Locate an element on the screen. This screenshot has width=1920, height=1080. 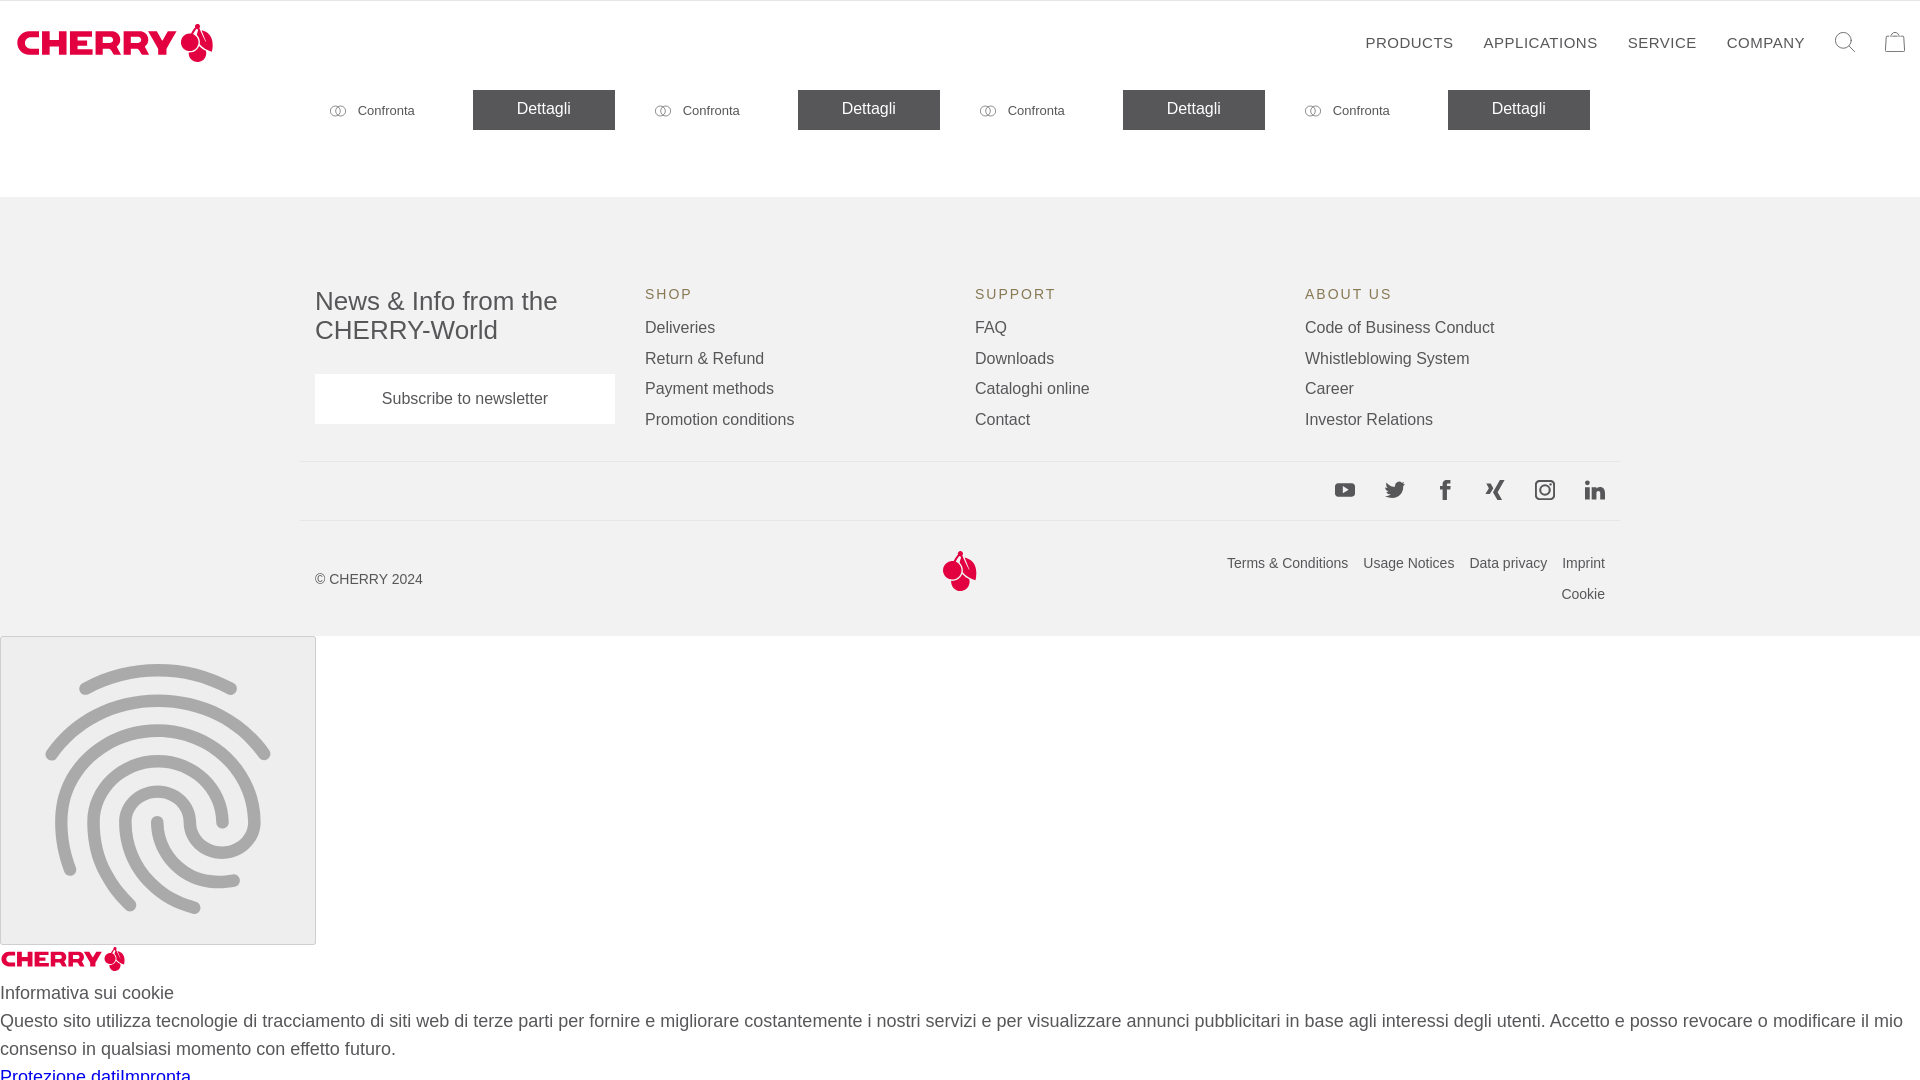
Xing is located at coordinates (1494, 490).